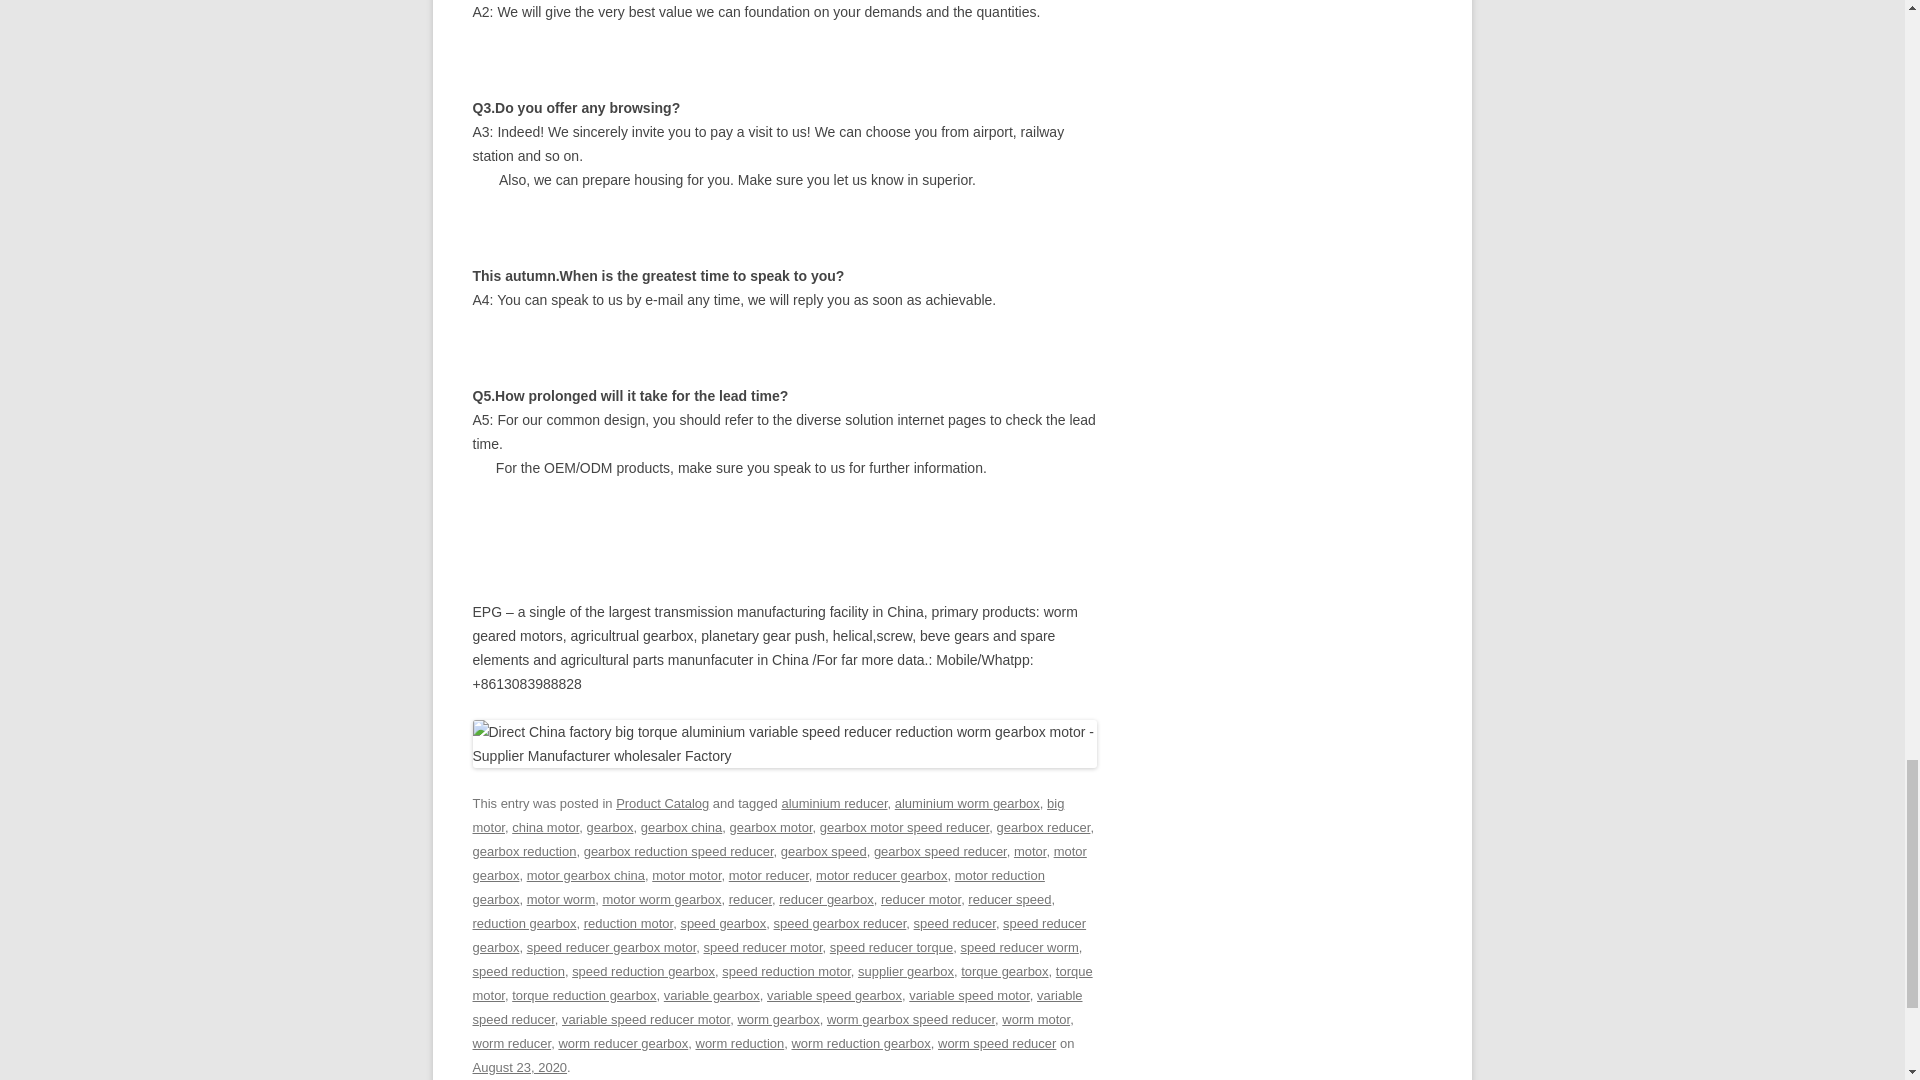 Image resolution: width=1920 pixels, height=1080 pixels. What do you see at coordinates (1008, 900) in the screenshot?
I see `reducer speed` at bounding box center [1008, 900].